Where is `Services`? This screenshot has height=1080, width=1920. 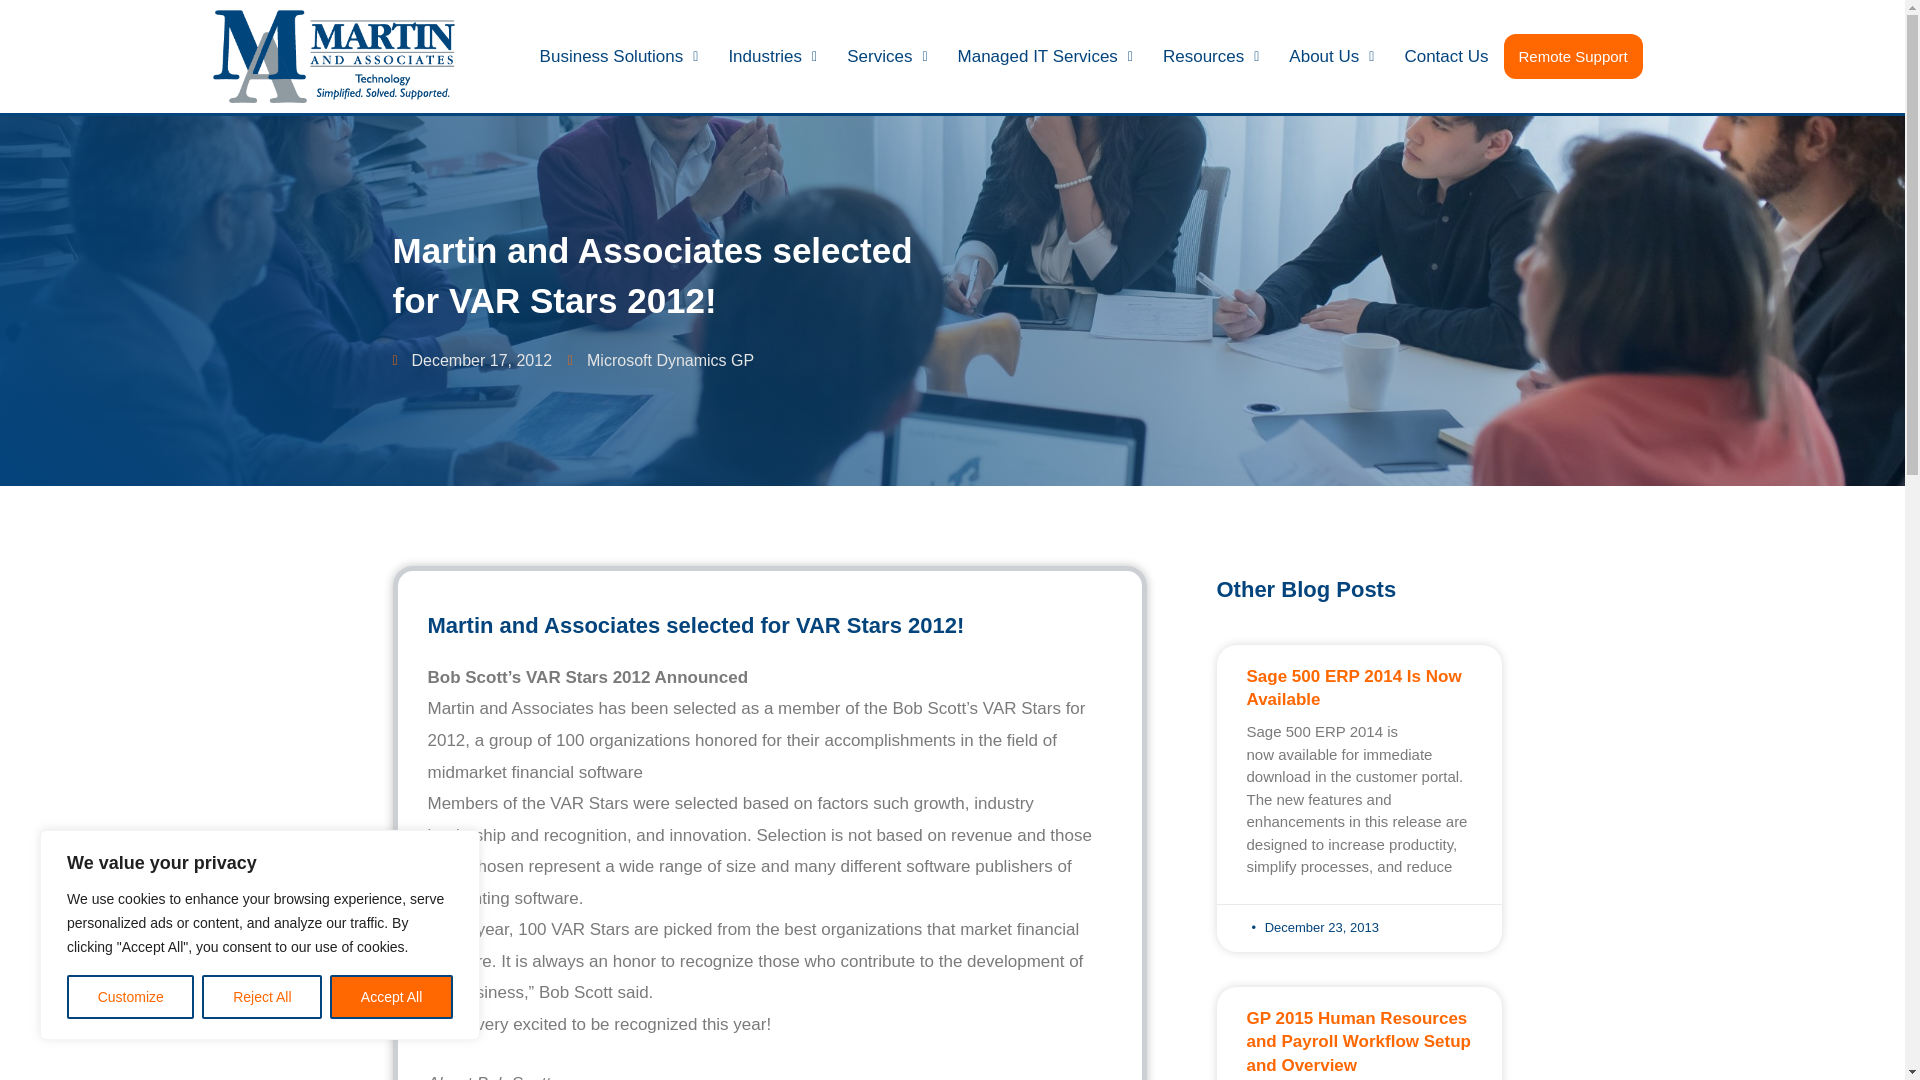
Services is located at coordinates (886, 56).